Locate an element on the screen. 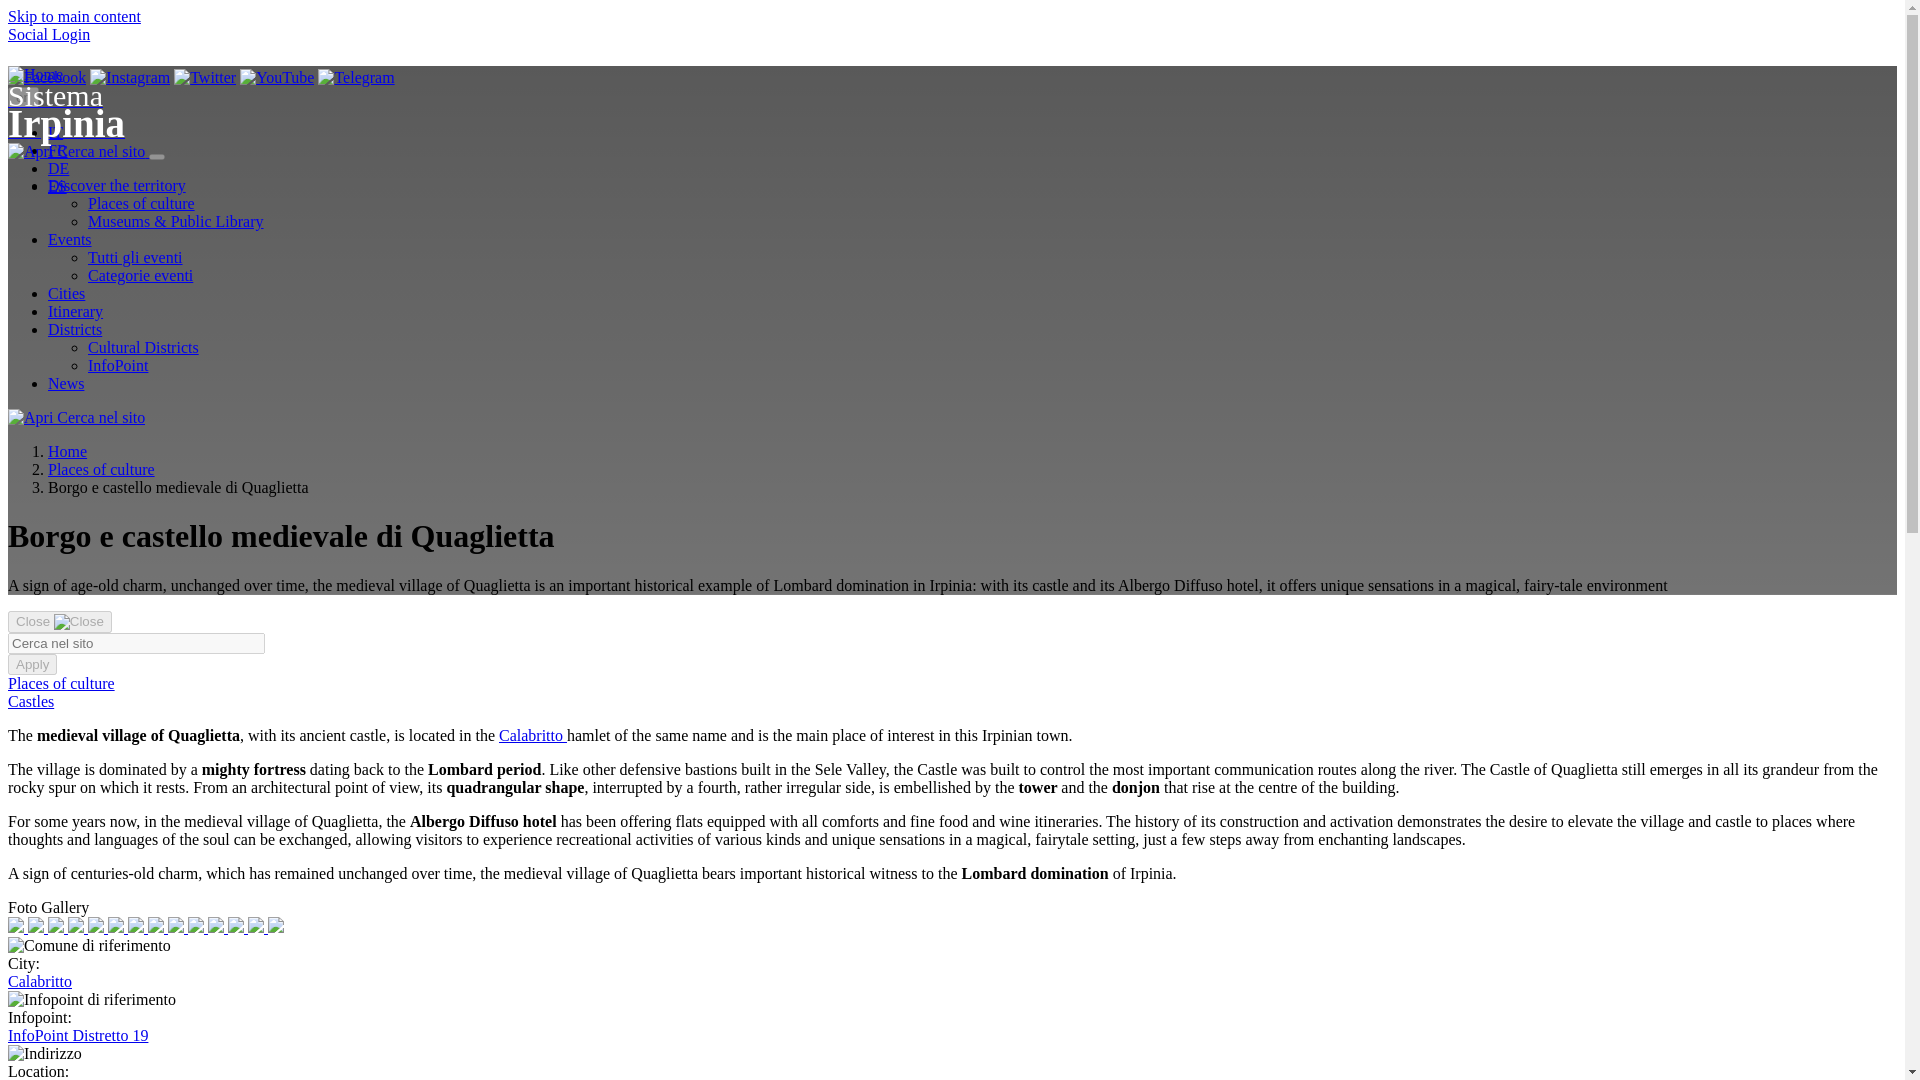  Discover the territory is located at coordinates (117, 186).